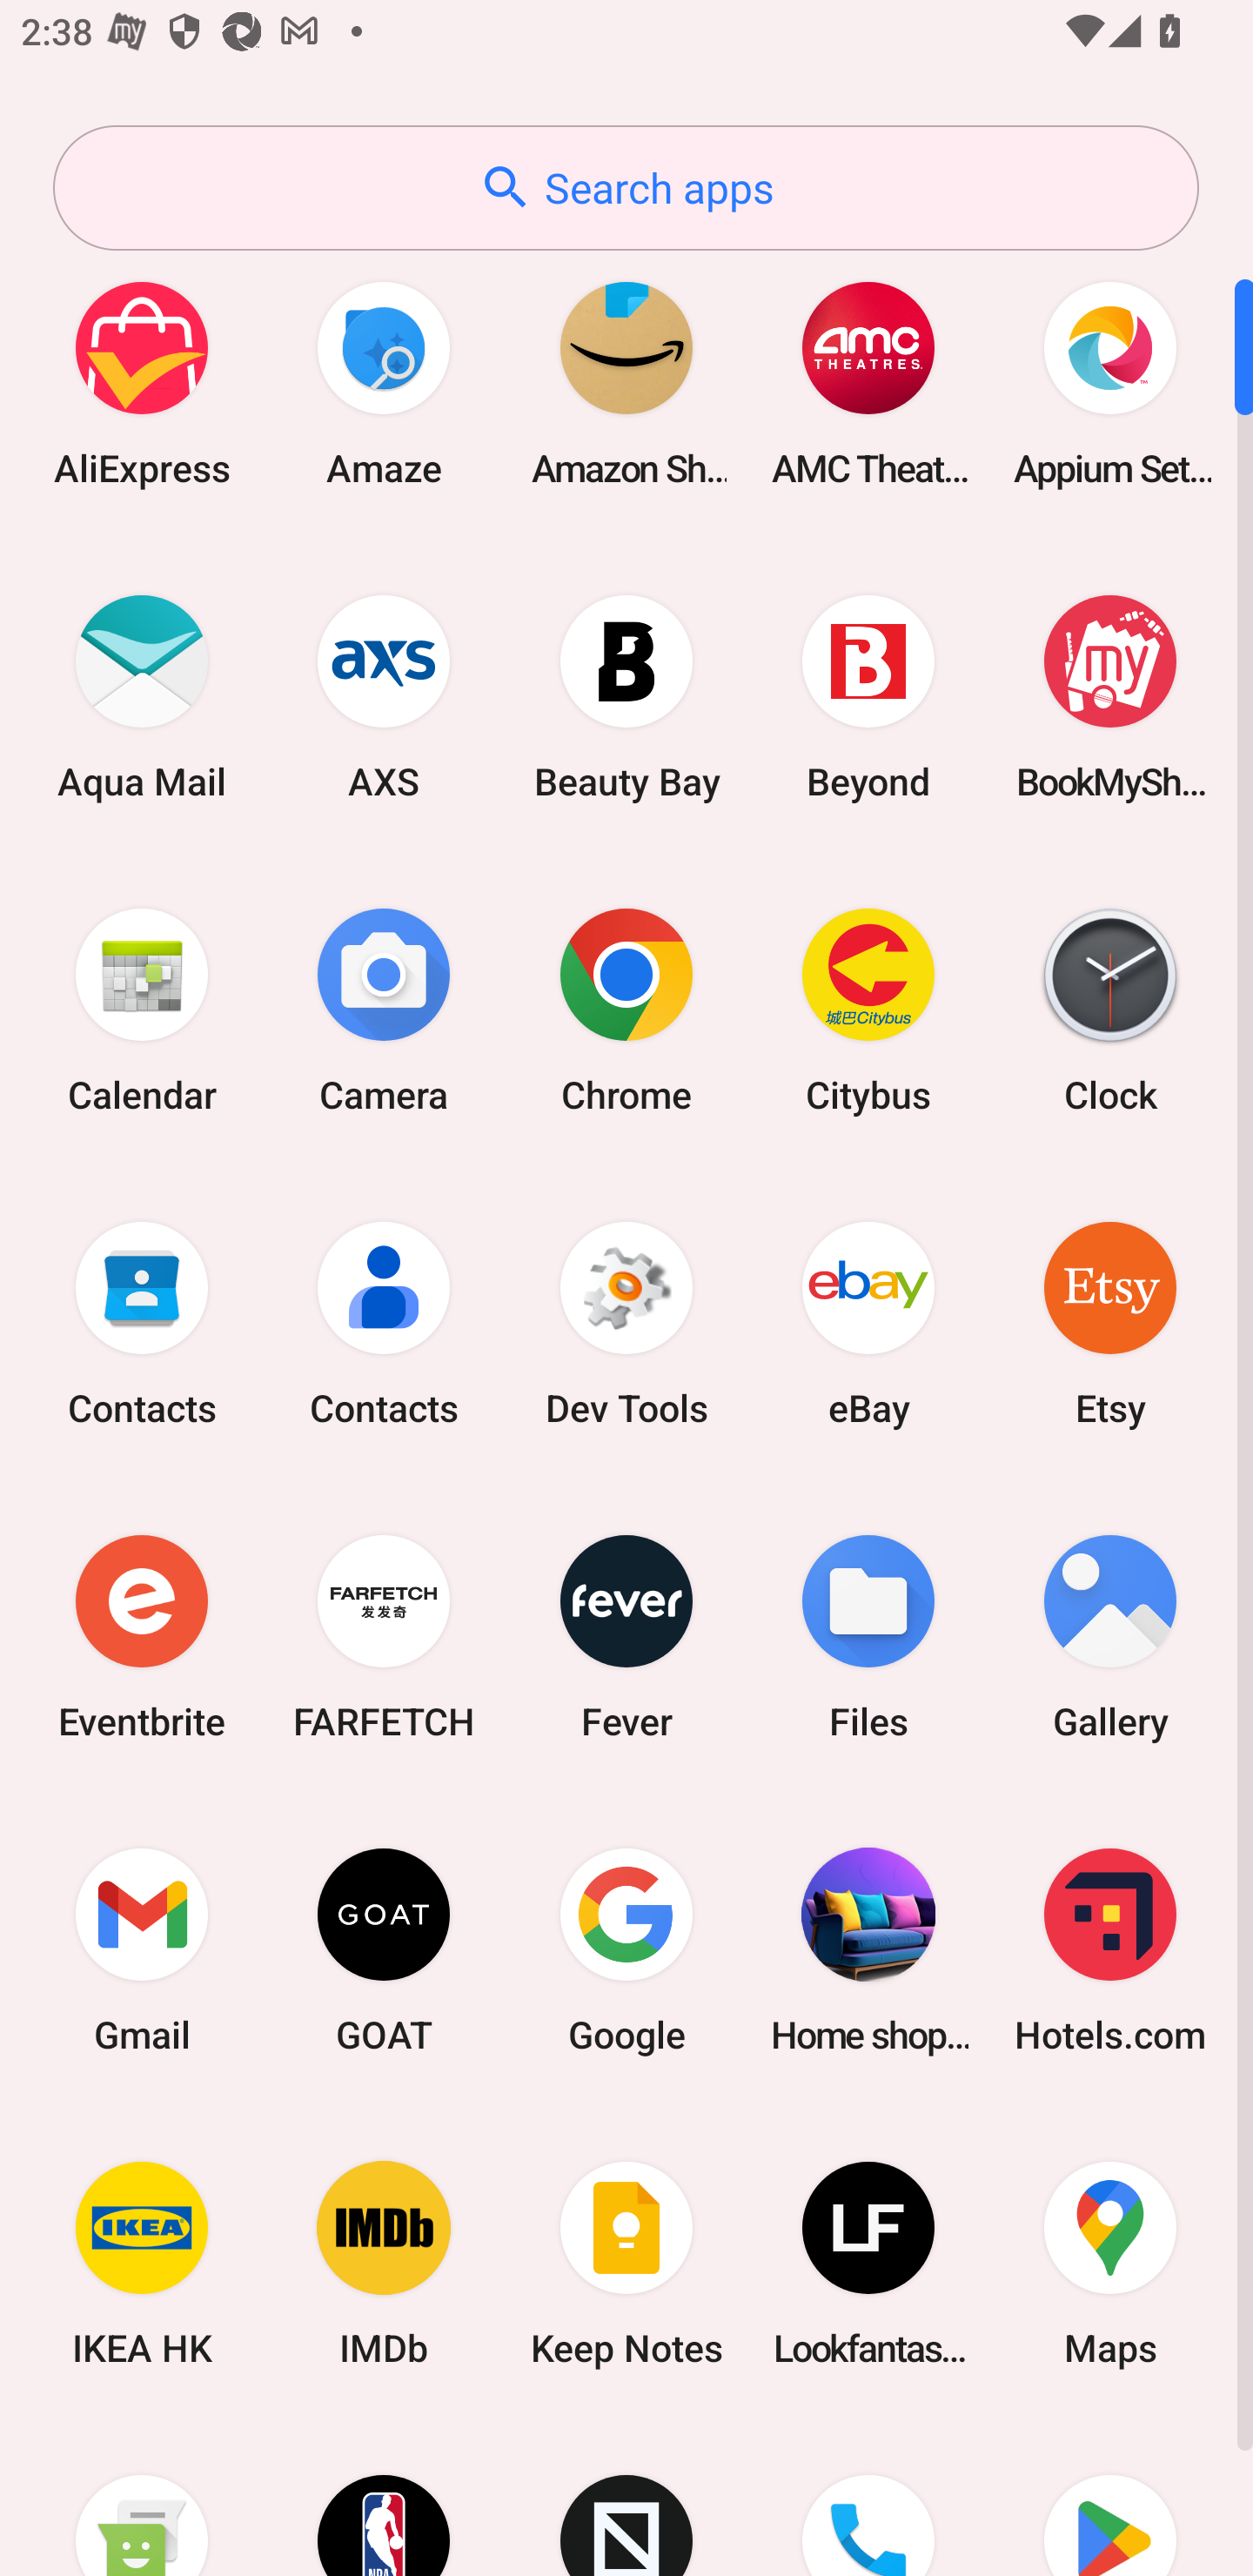  I want to click on Beauty Bay, so click(626, 696).